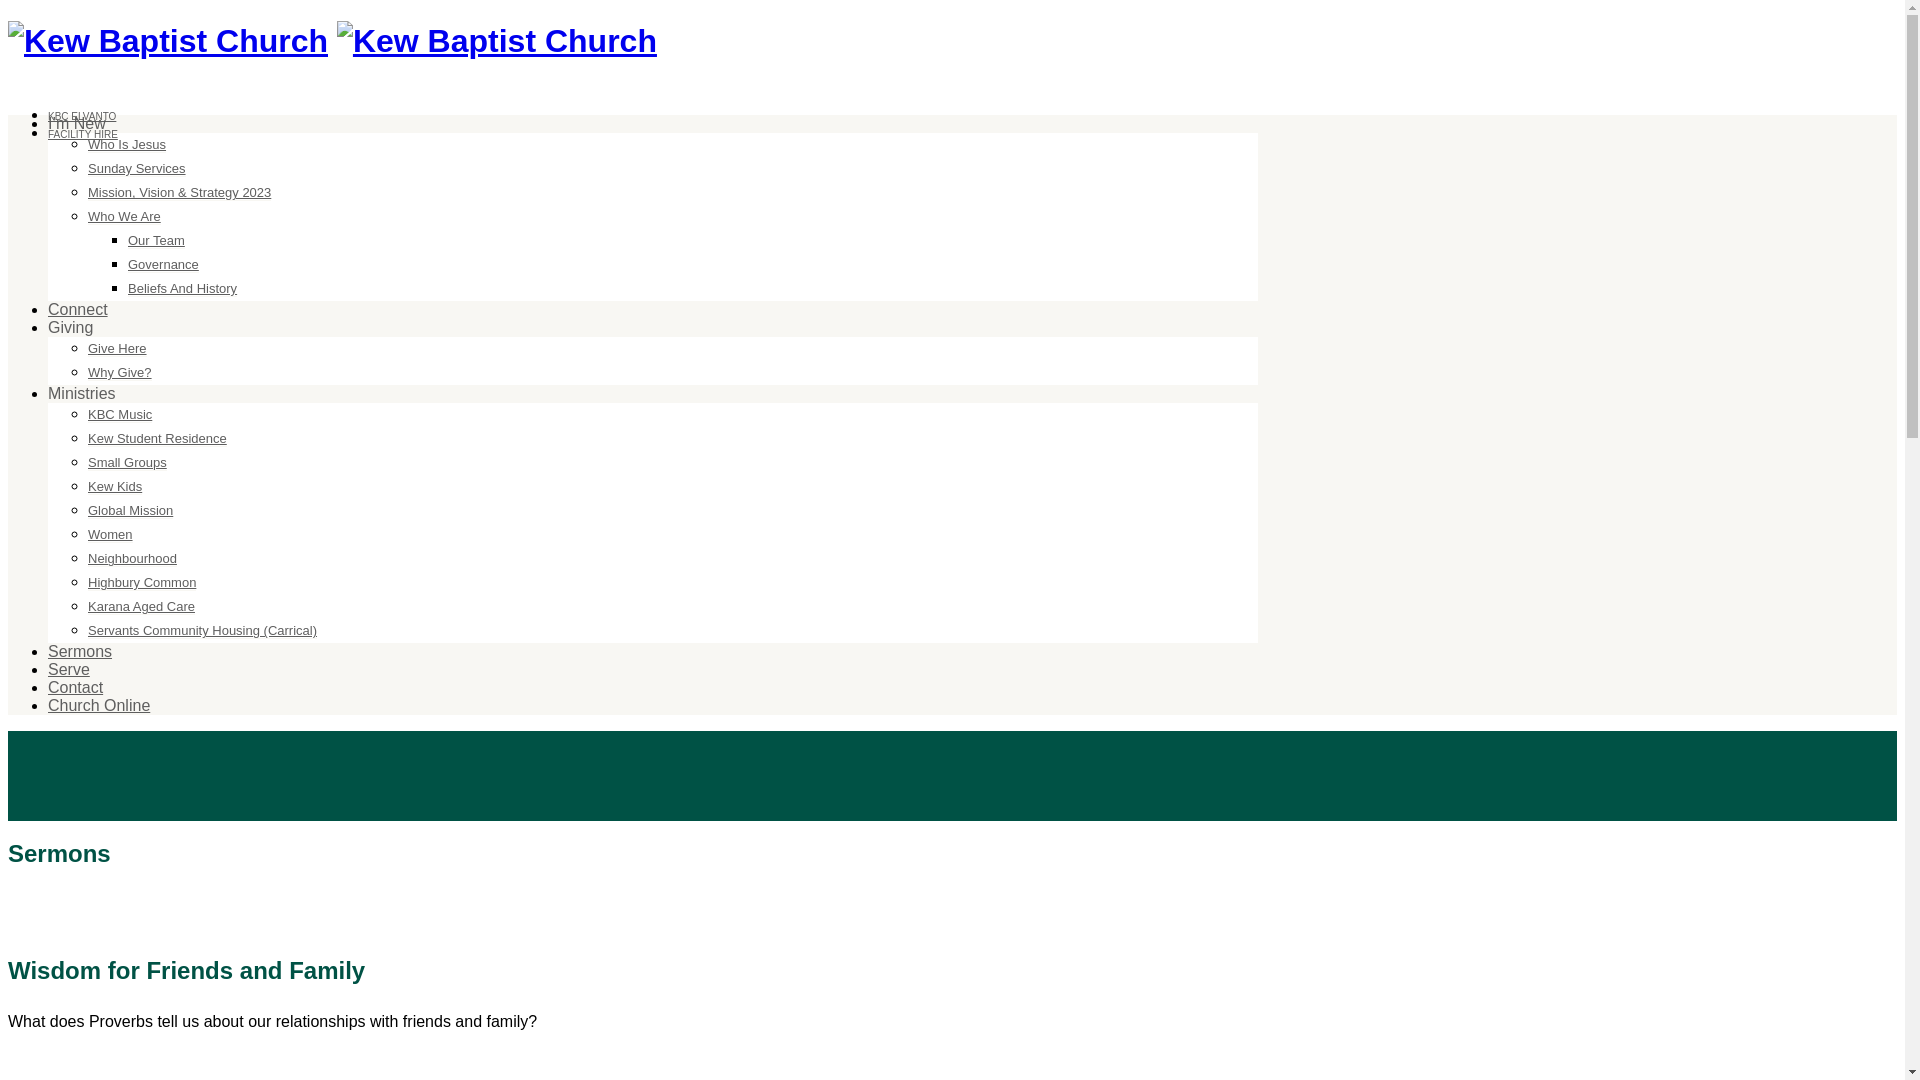  Describe the element at coordinates (99, 706) in the screenshot. I see `Church Online` at that location.